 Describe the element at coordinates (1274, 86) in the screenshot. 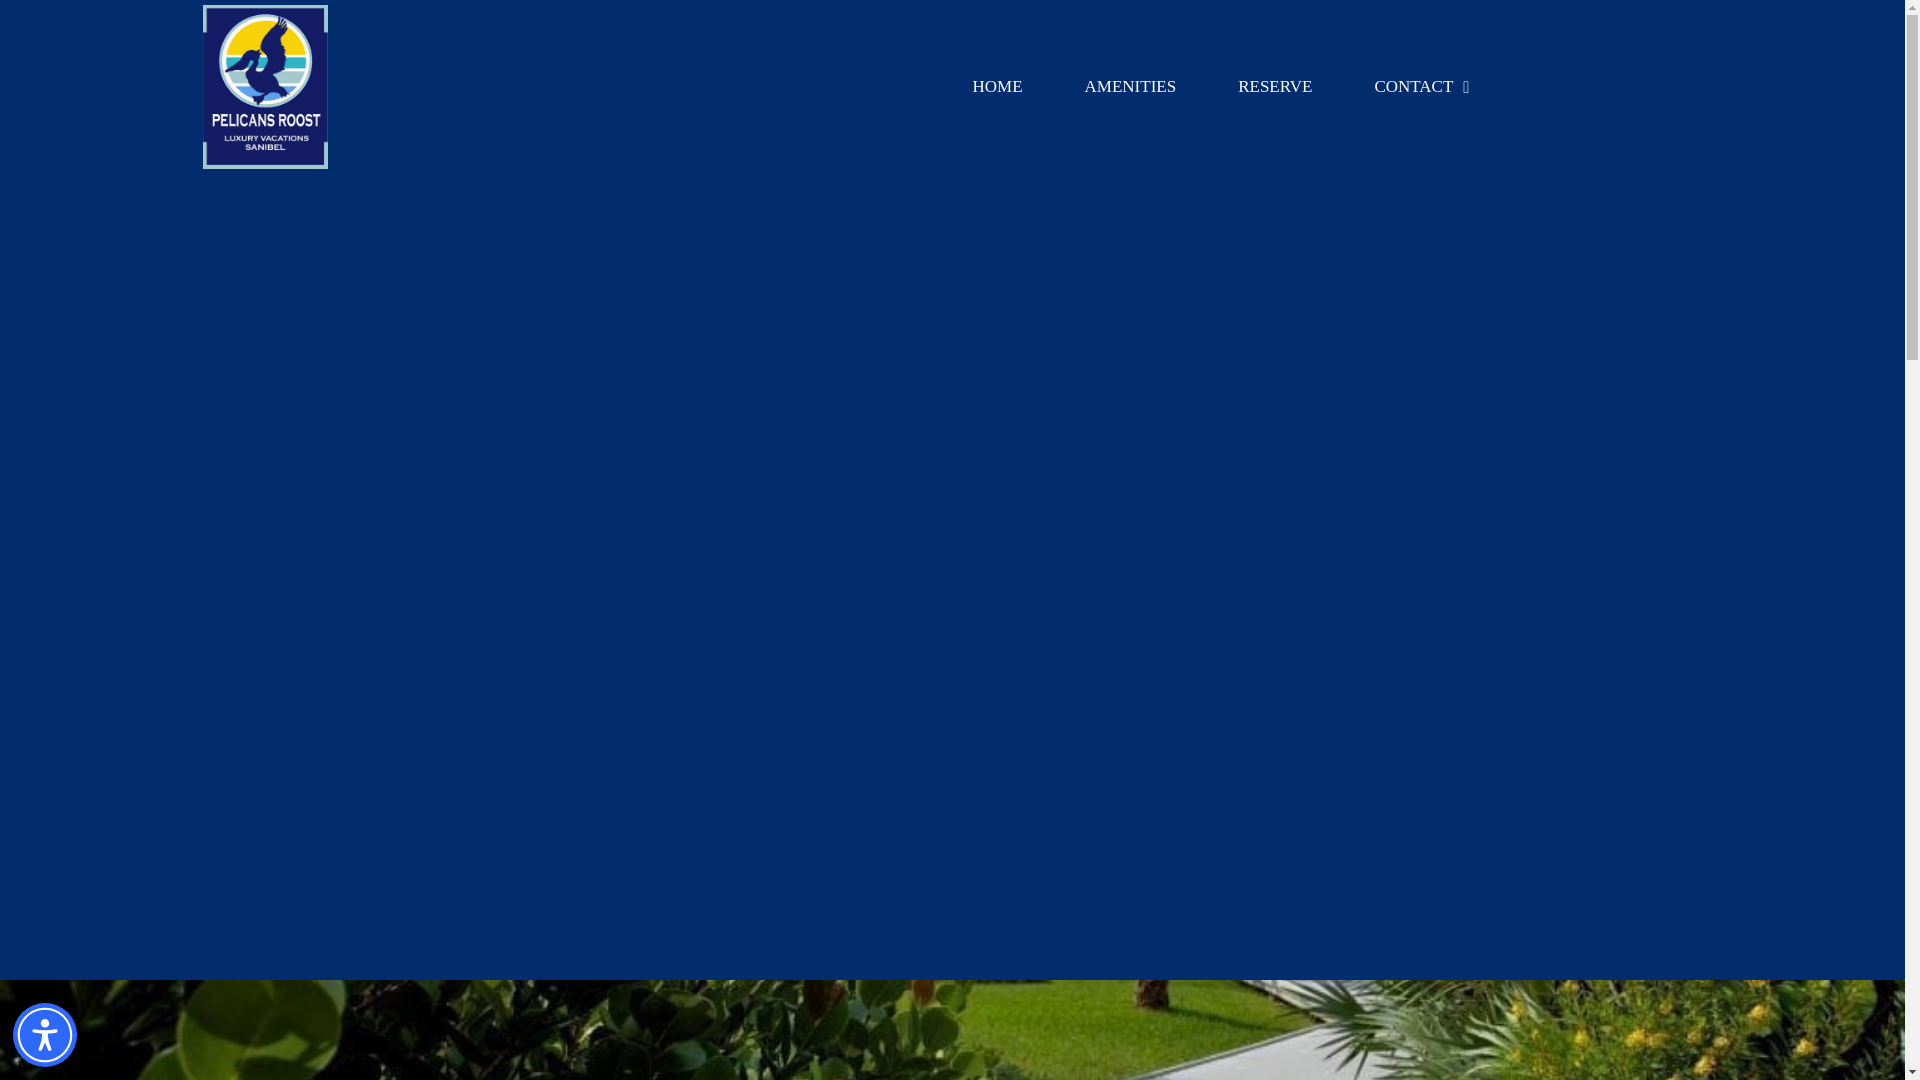

I see `RESERVE` at that location.